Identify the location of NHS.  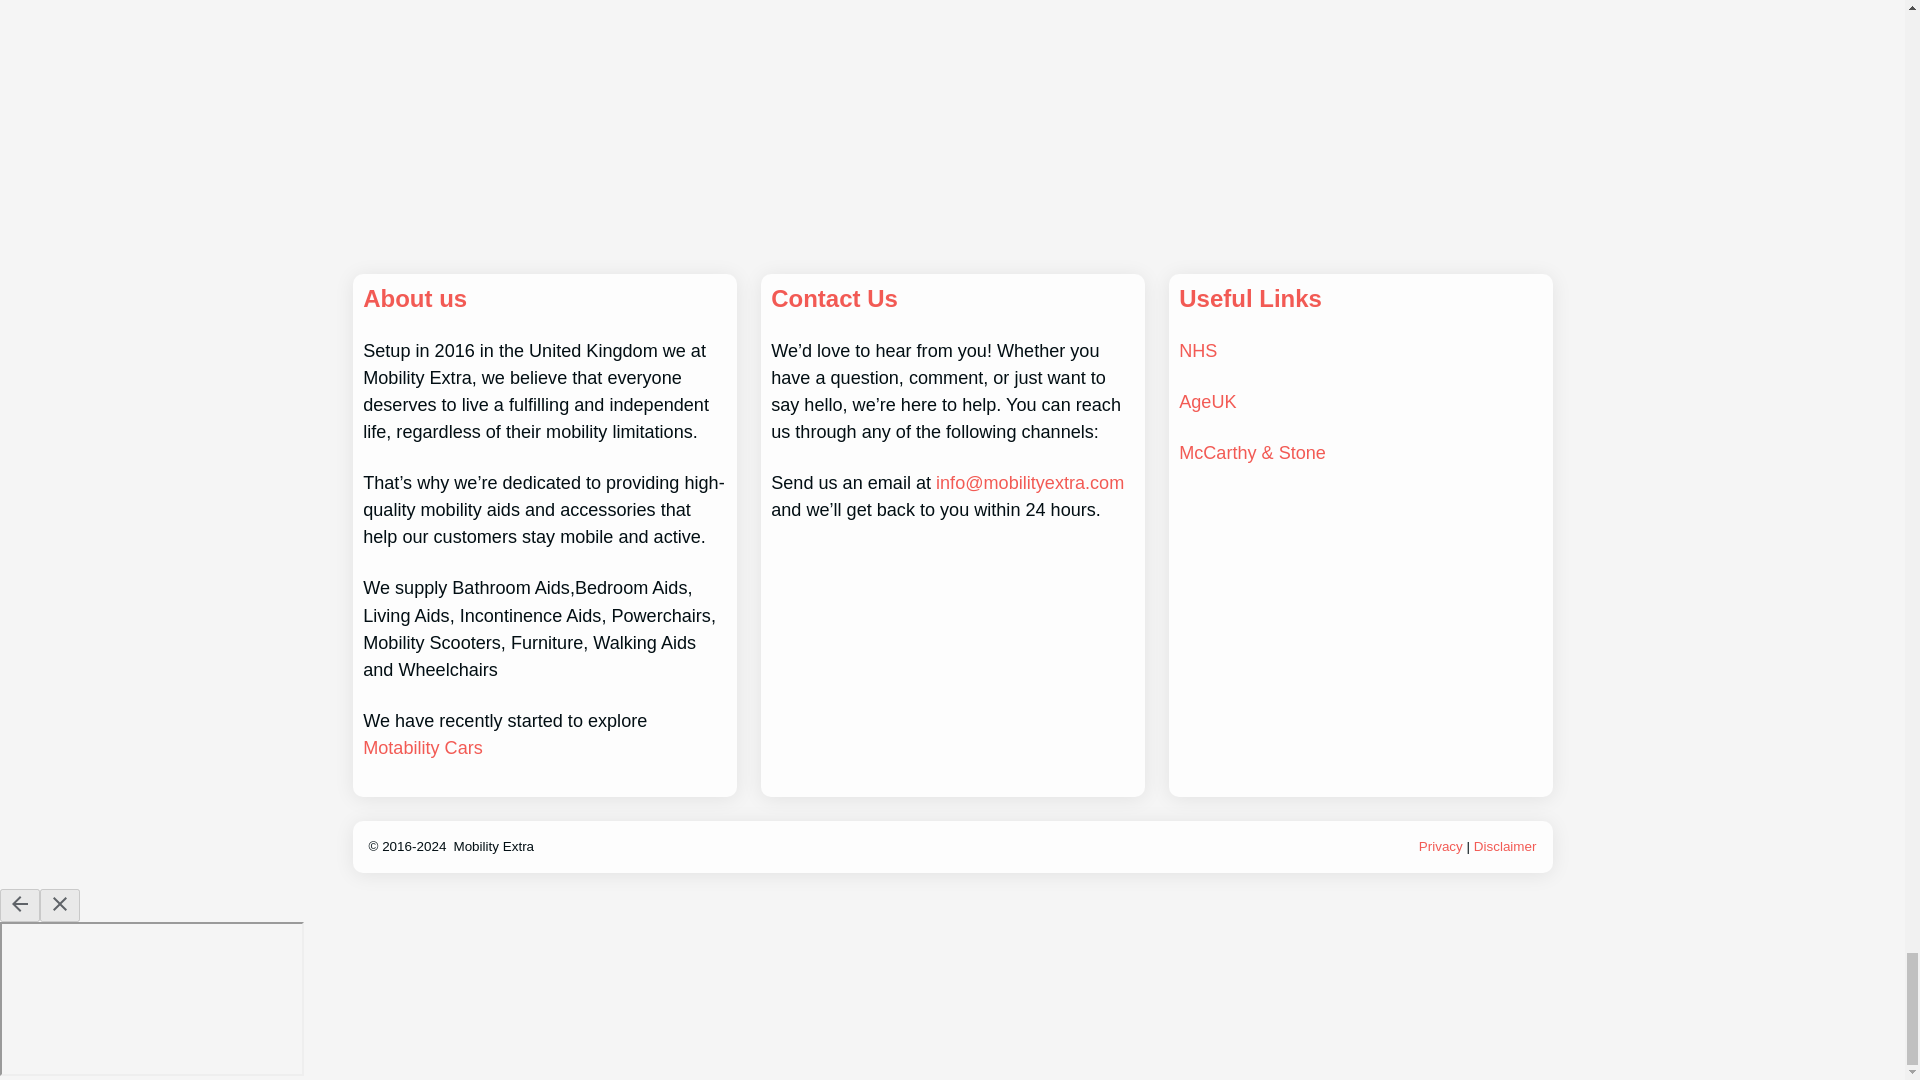
(1198, 350).